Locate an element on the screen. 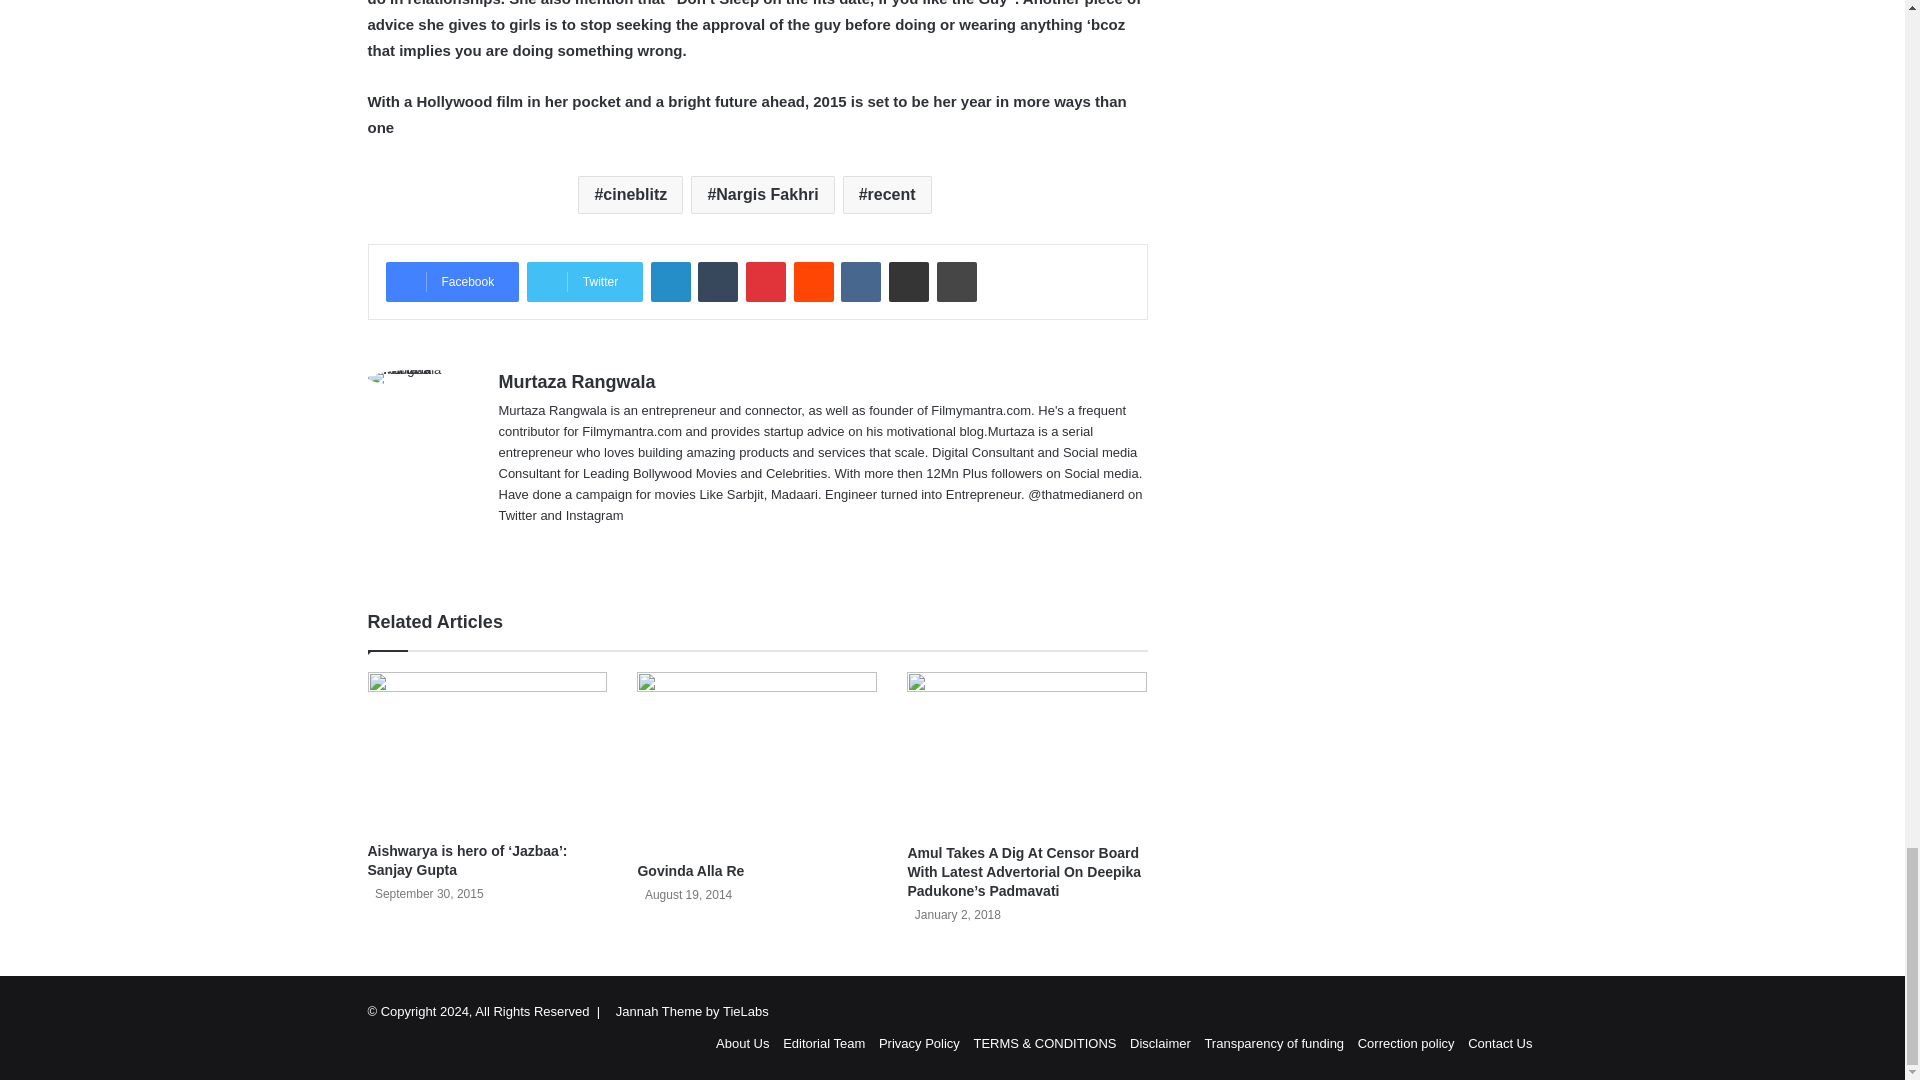 The width and height of the screenshot is (1920, 1080). cineblitz is located at coordinates (630, 194).